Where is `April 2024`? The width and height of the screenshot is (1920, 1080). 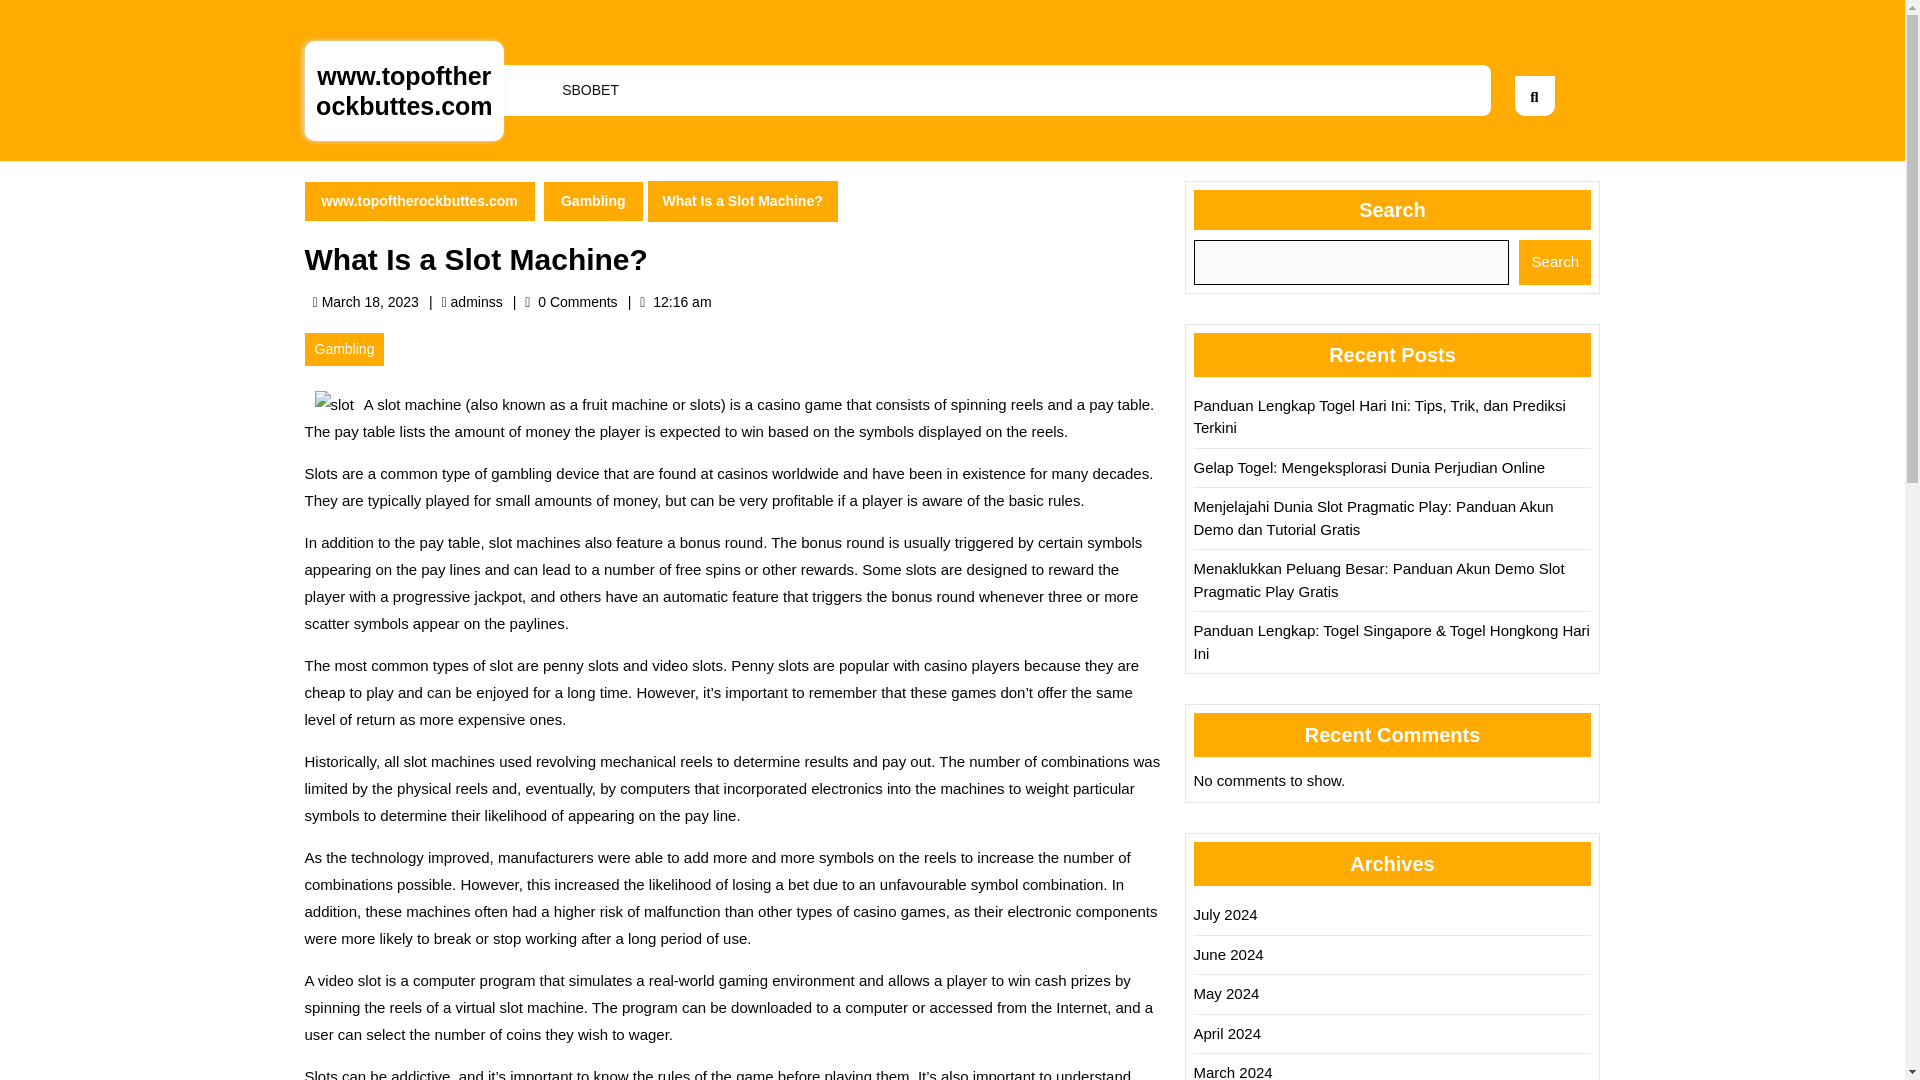 April 2024 is located at coordinates (1228, 954).